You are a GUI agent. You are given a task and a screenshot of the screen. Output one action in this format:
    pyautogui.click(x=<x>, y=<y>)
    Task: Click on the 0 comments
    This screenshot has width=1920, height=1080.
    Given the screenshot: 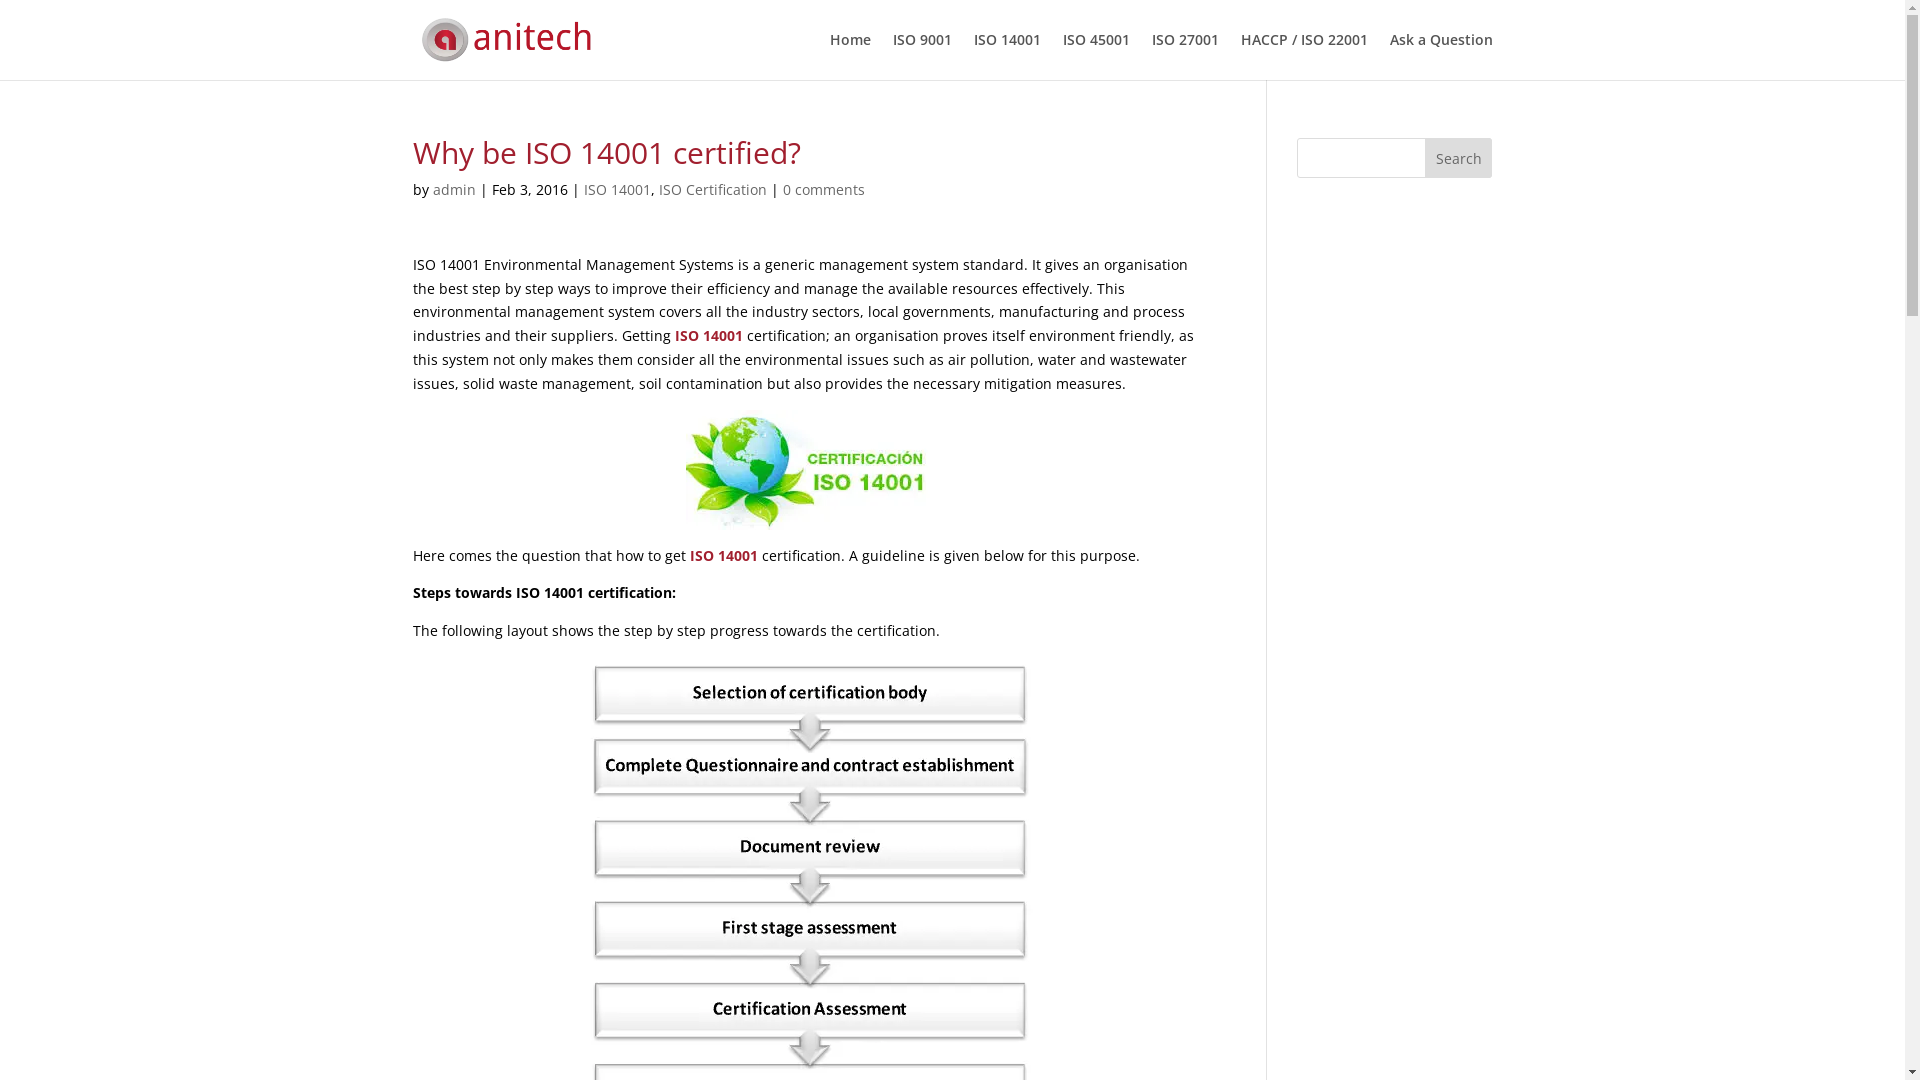 What is the action you would take?
    pyautogui.click(x=823, y=190)
    